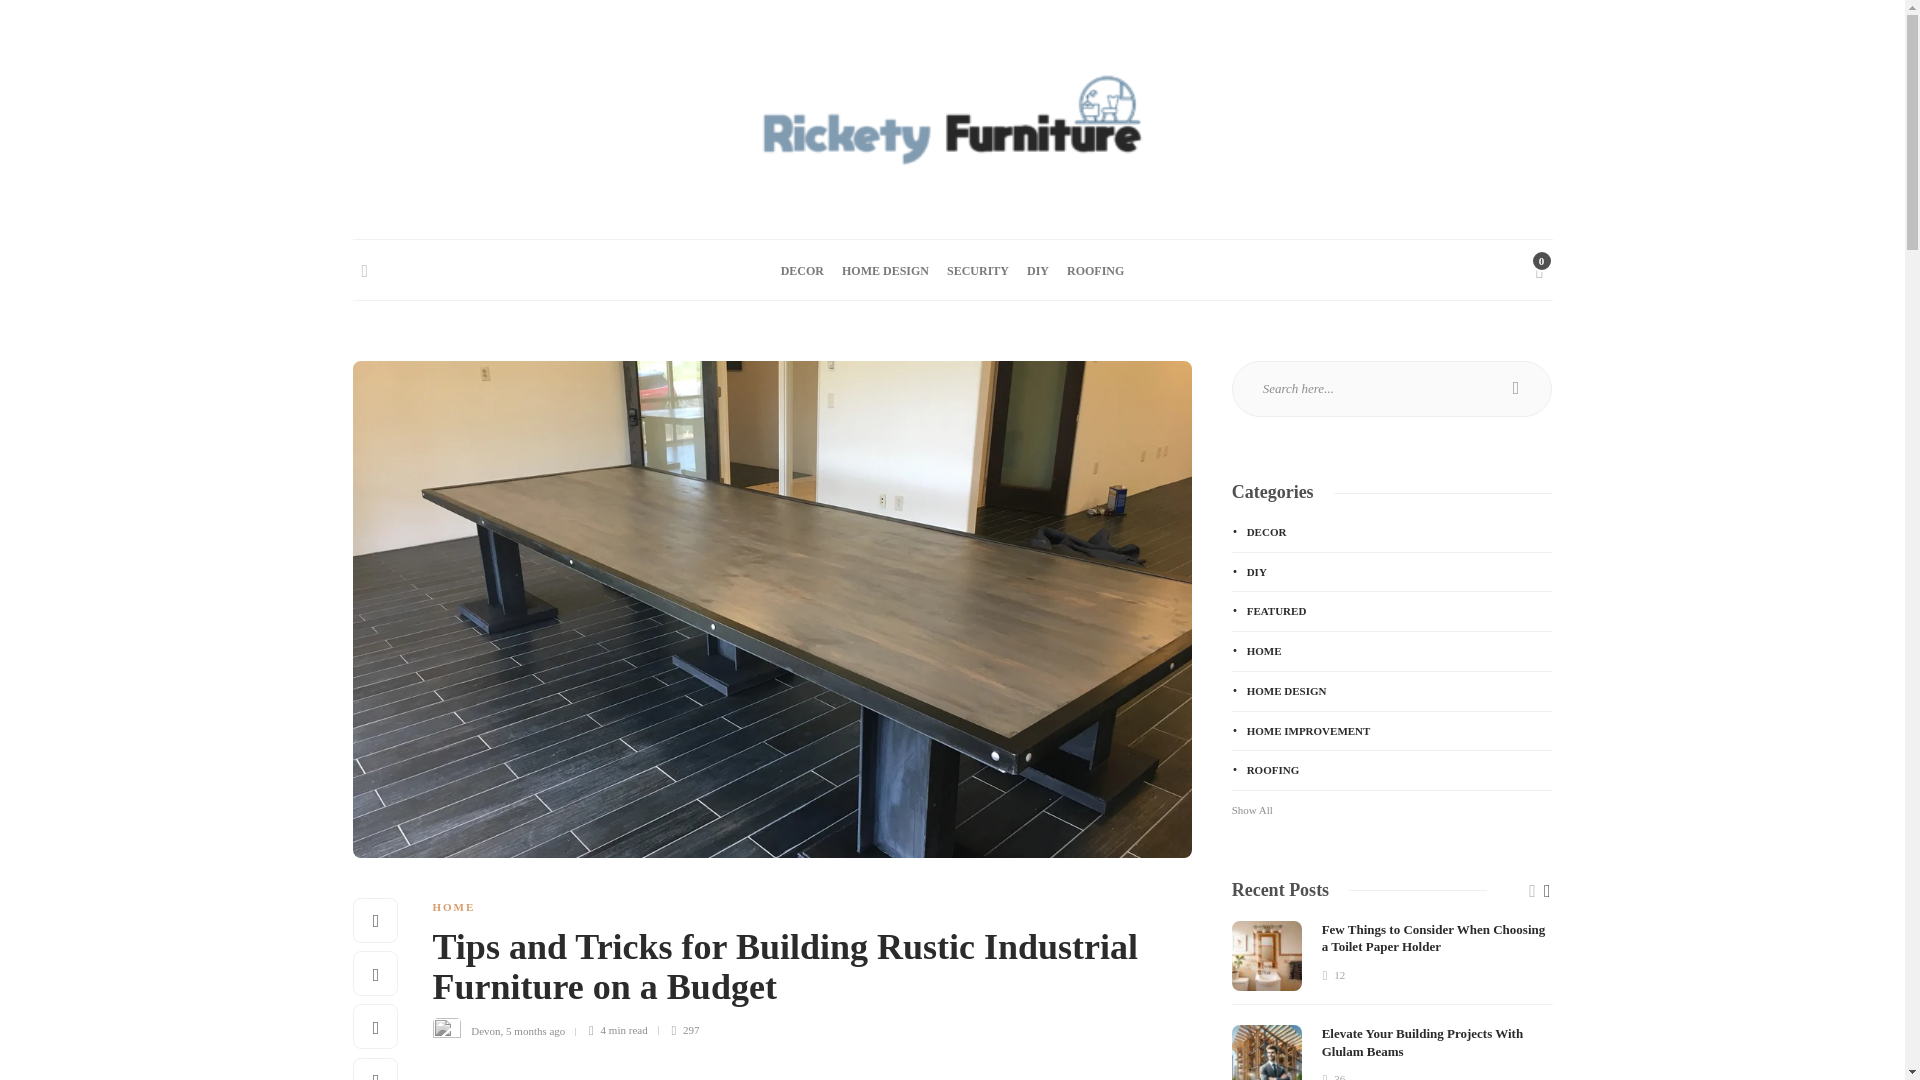 Image resolution: width=1920 pixels, height=1080 pixels. I want to click on Search text, so click(1392, 388).